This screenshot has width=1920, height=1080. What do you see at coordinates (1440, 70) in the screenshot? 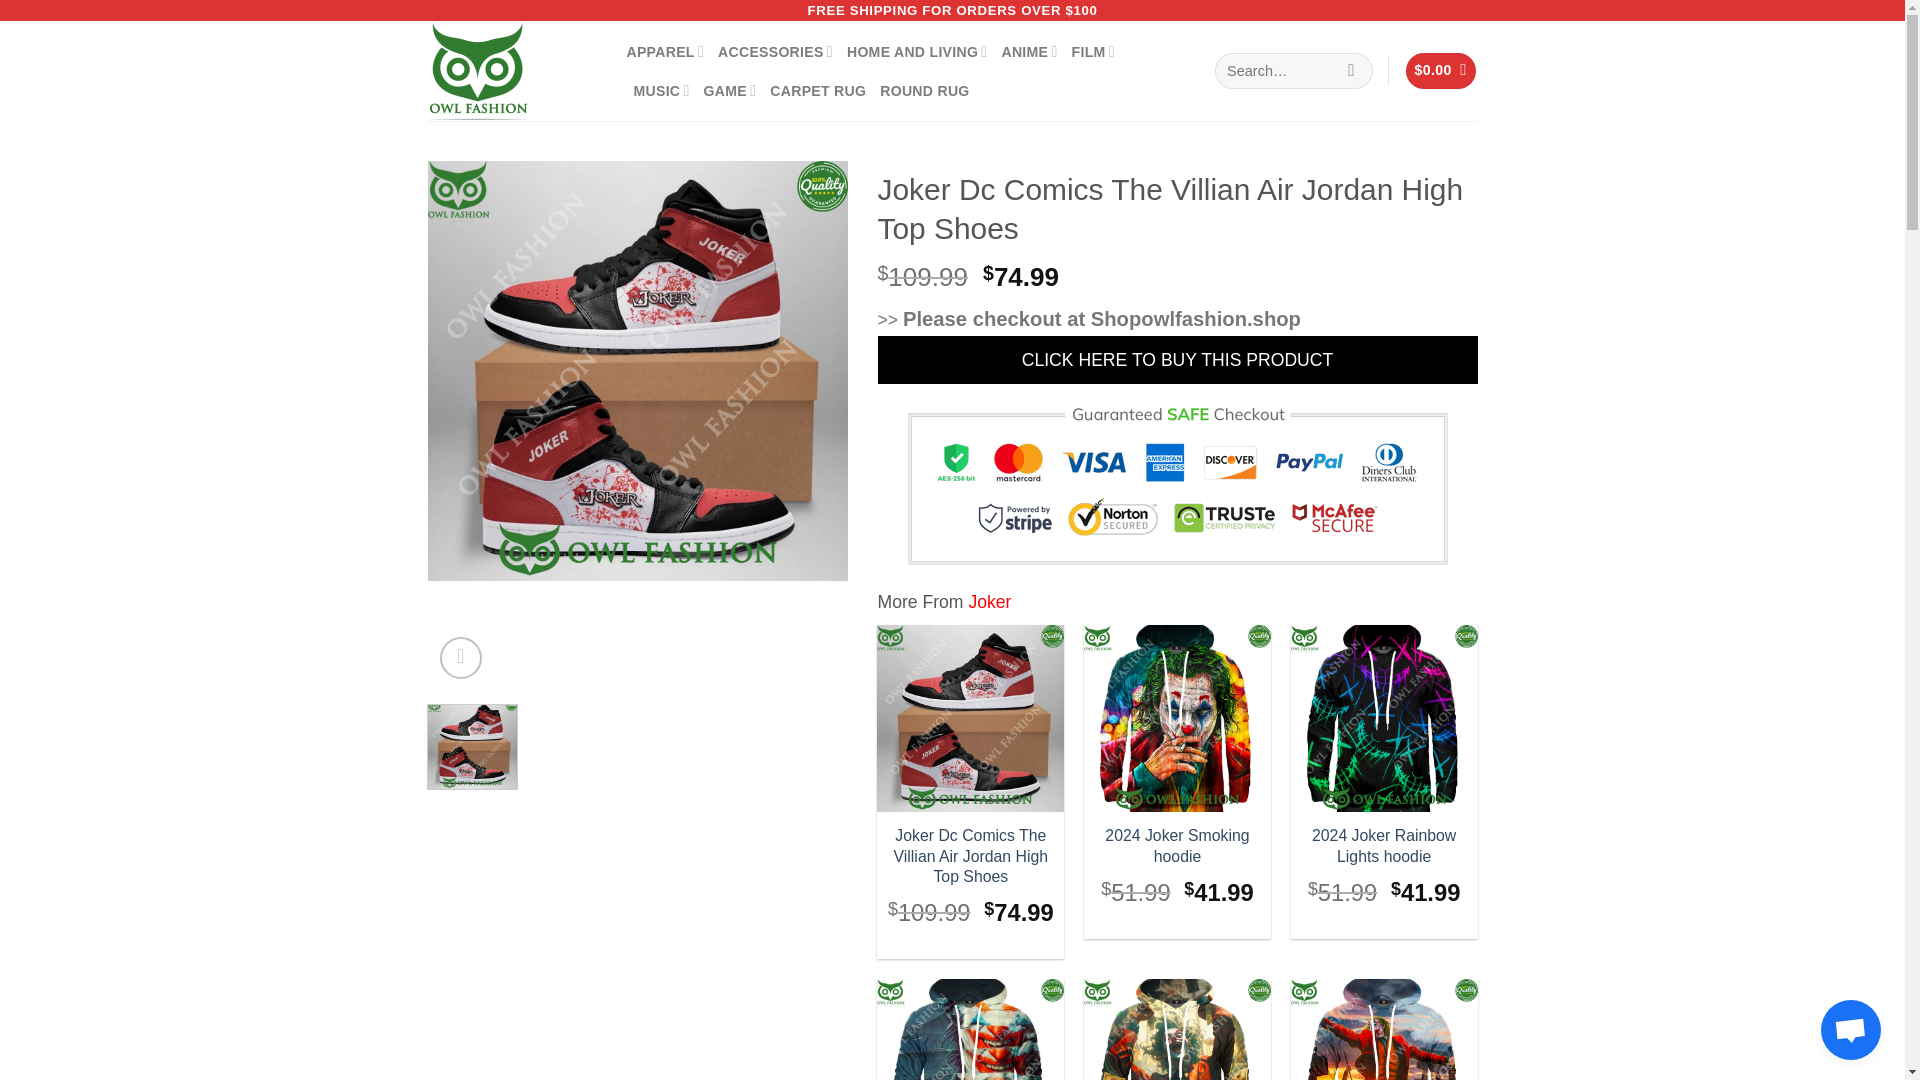
I see `Cart` at bounding box center [1440, 70].